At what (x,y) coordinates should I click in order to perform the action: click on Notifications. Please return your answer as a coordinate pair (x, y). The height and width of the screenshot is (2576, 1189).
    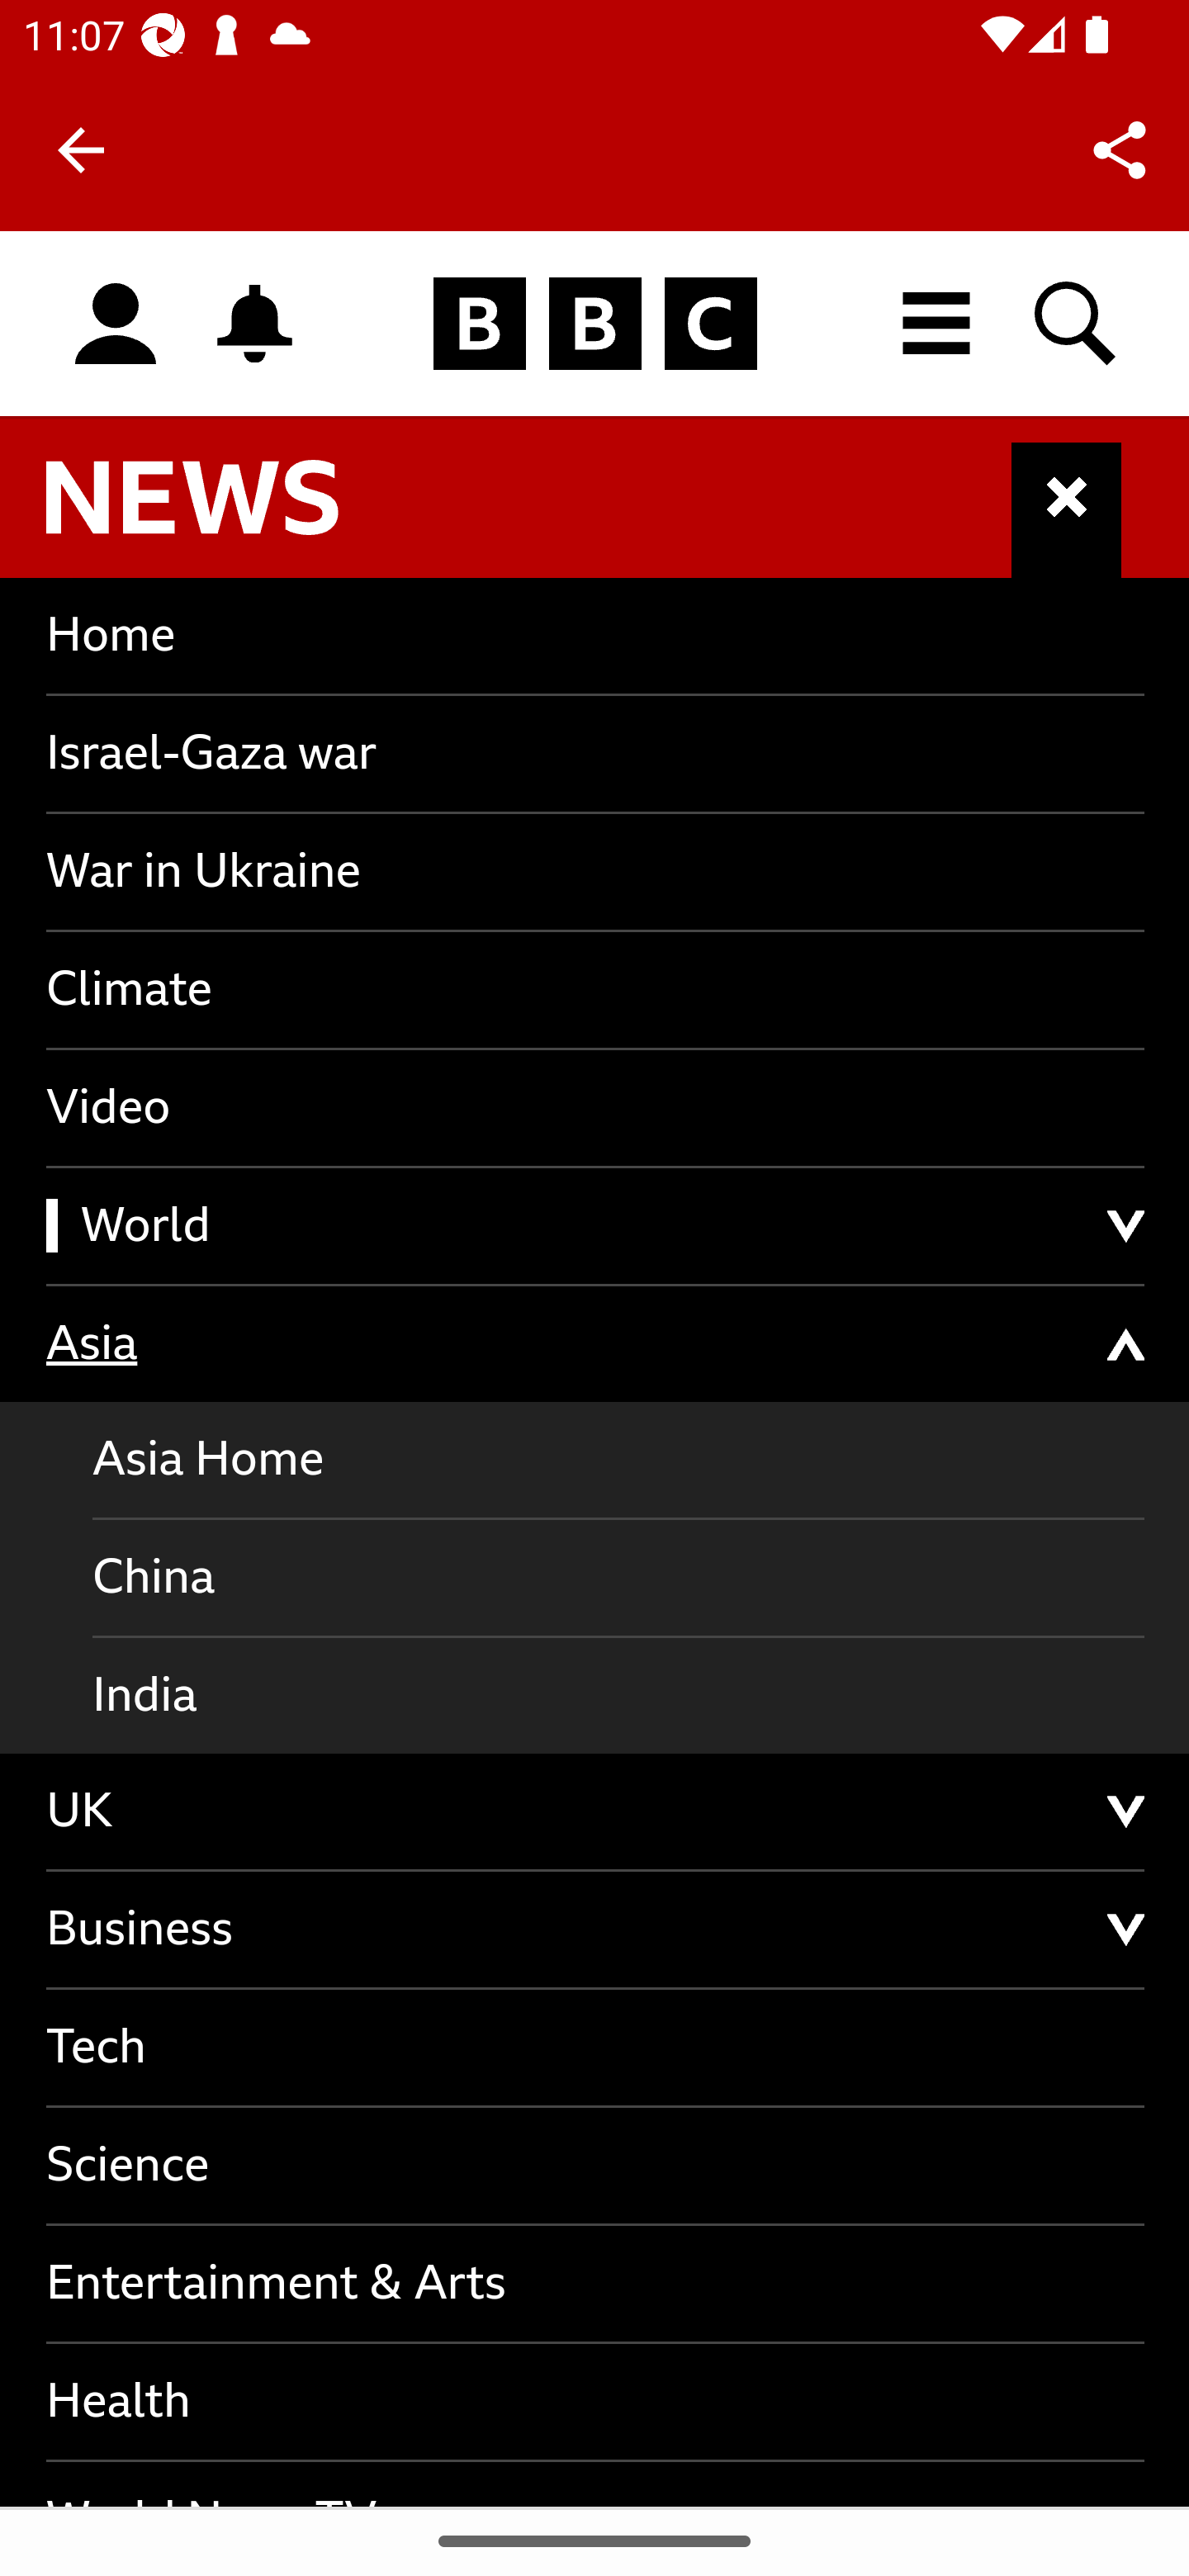
    Looking at the image, I should click on (255, 324).